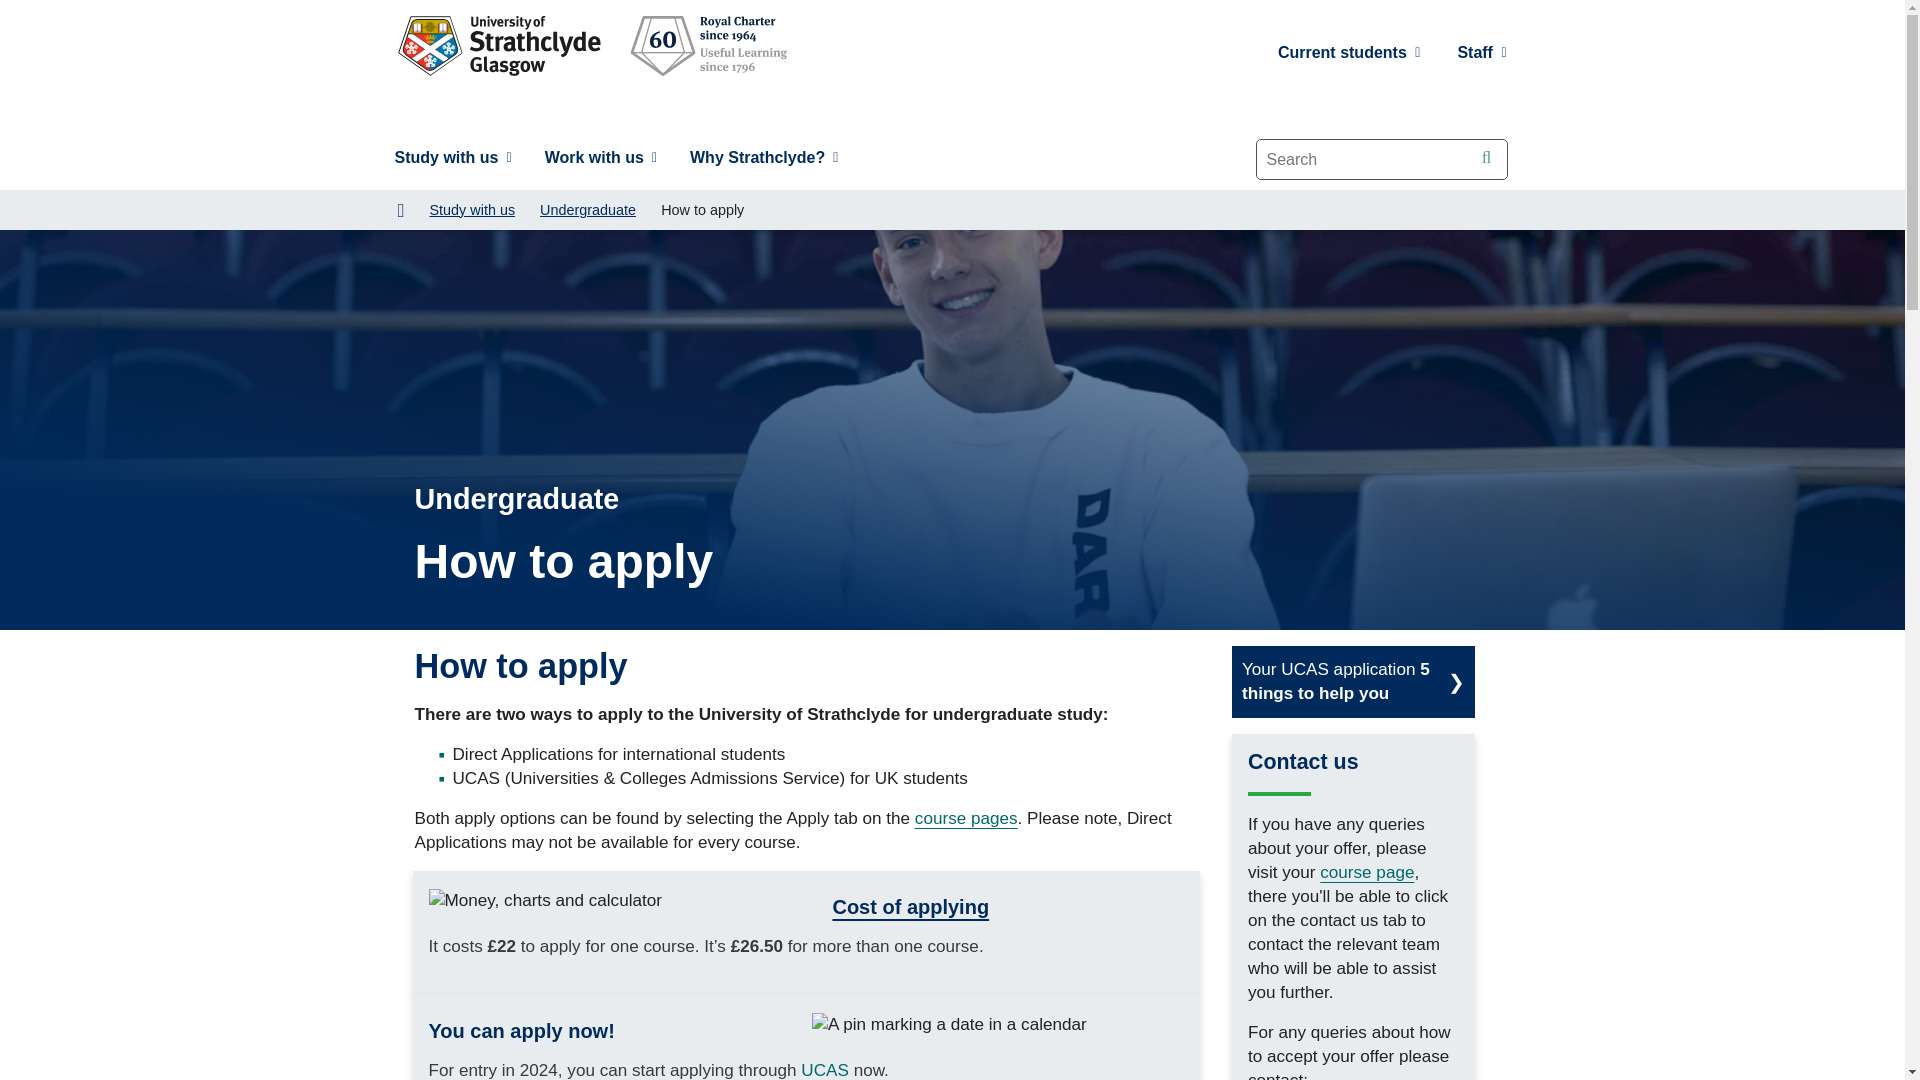 The height and width of the screenshot is (1080, 1920). What do you see at coordinates (1350, 52) in the screenshot?
I see `Current students` at bounding box center [1350, 52].